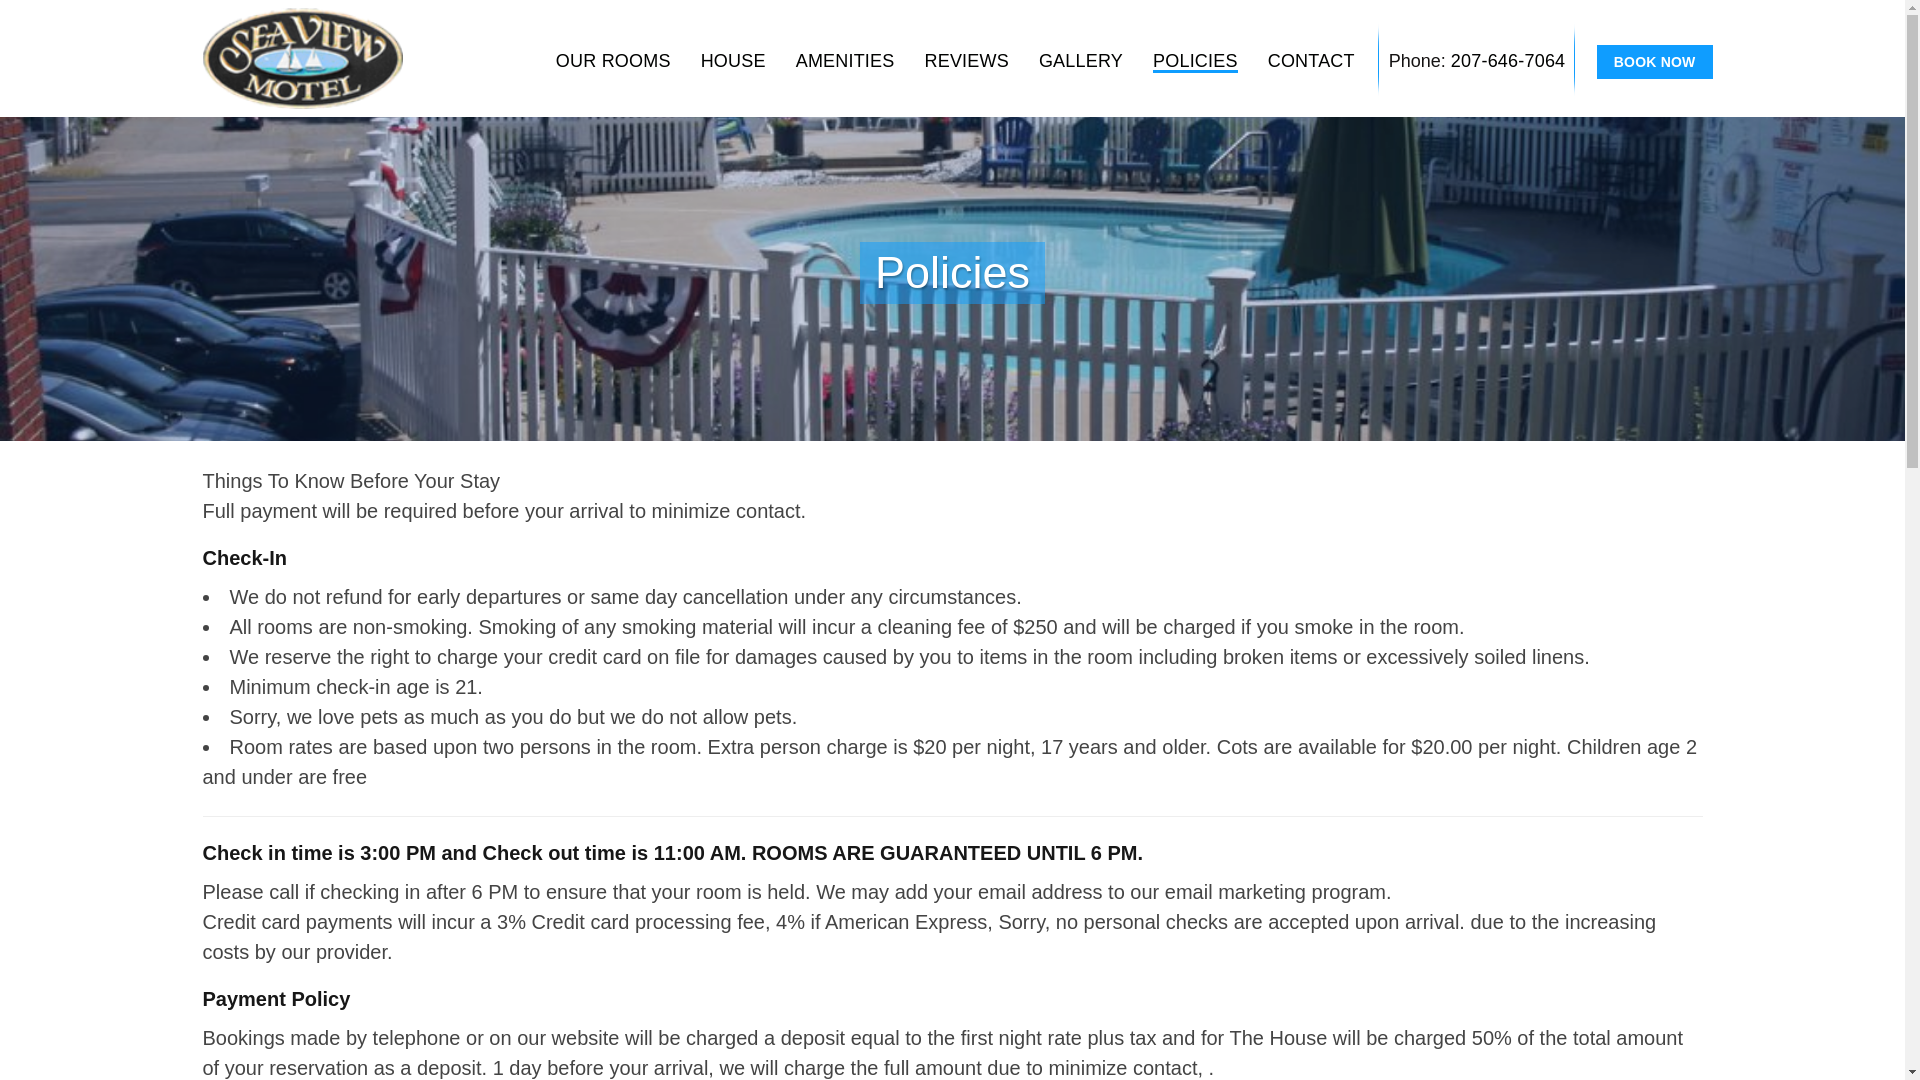  Describe the element at coordinates (613, 60) in the screenshot. I see `OUR ROOMS` at that location.